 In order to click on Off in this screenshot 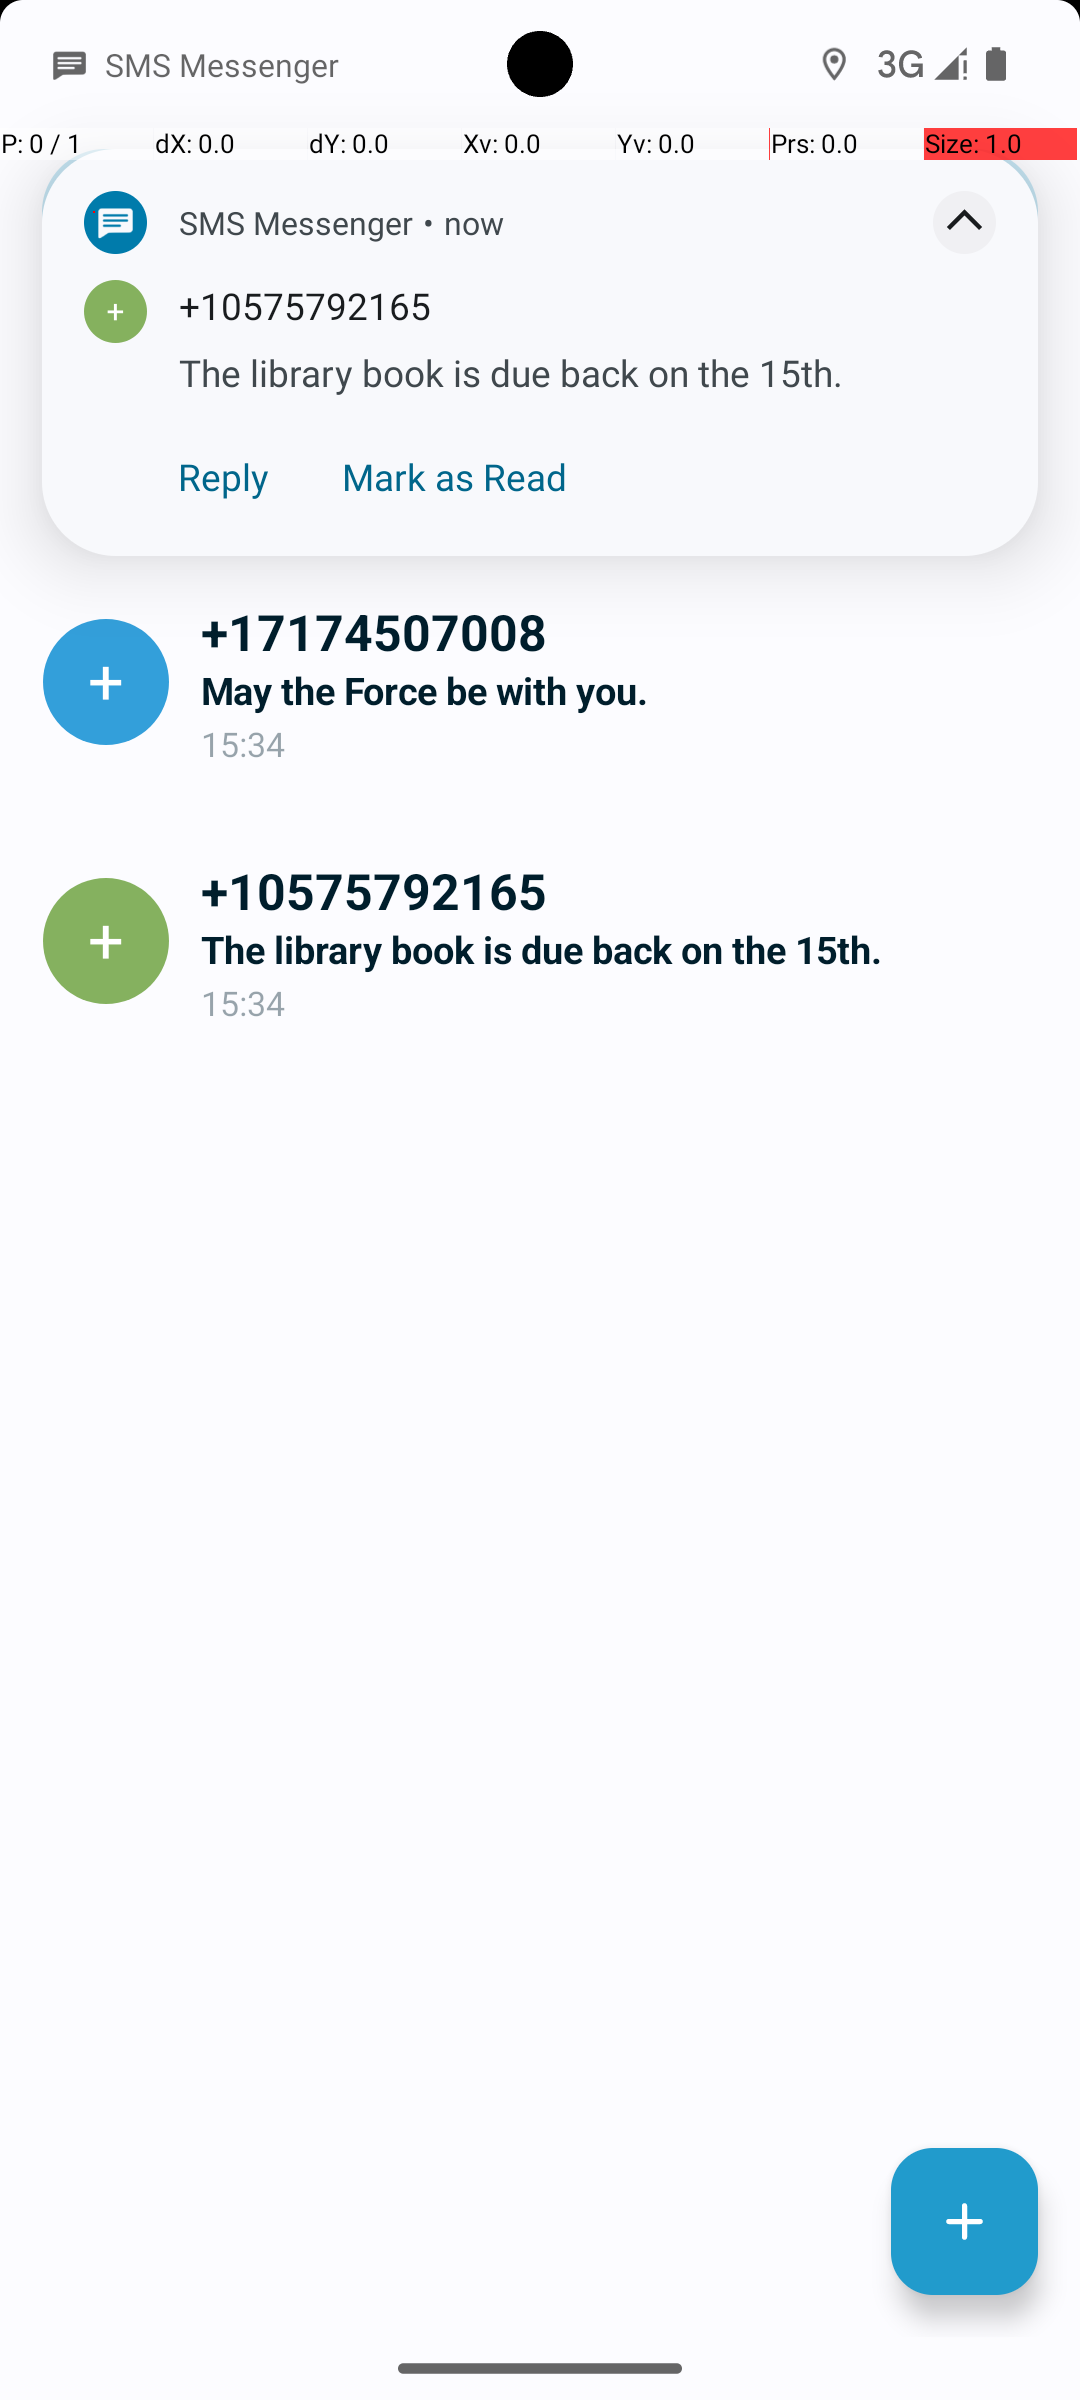, I will do `click(794, 64)`.